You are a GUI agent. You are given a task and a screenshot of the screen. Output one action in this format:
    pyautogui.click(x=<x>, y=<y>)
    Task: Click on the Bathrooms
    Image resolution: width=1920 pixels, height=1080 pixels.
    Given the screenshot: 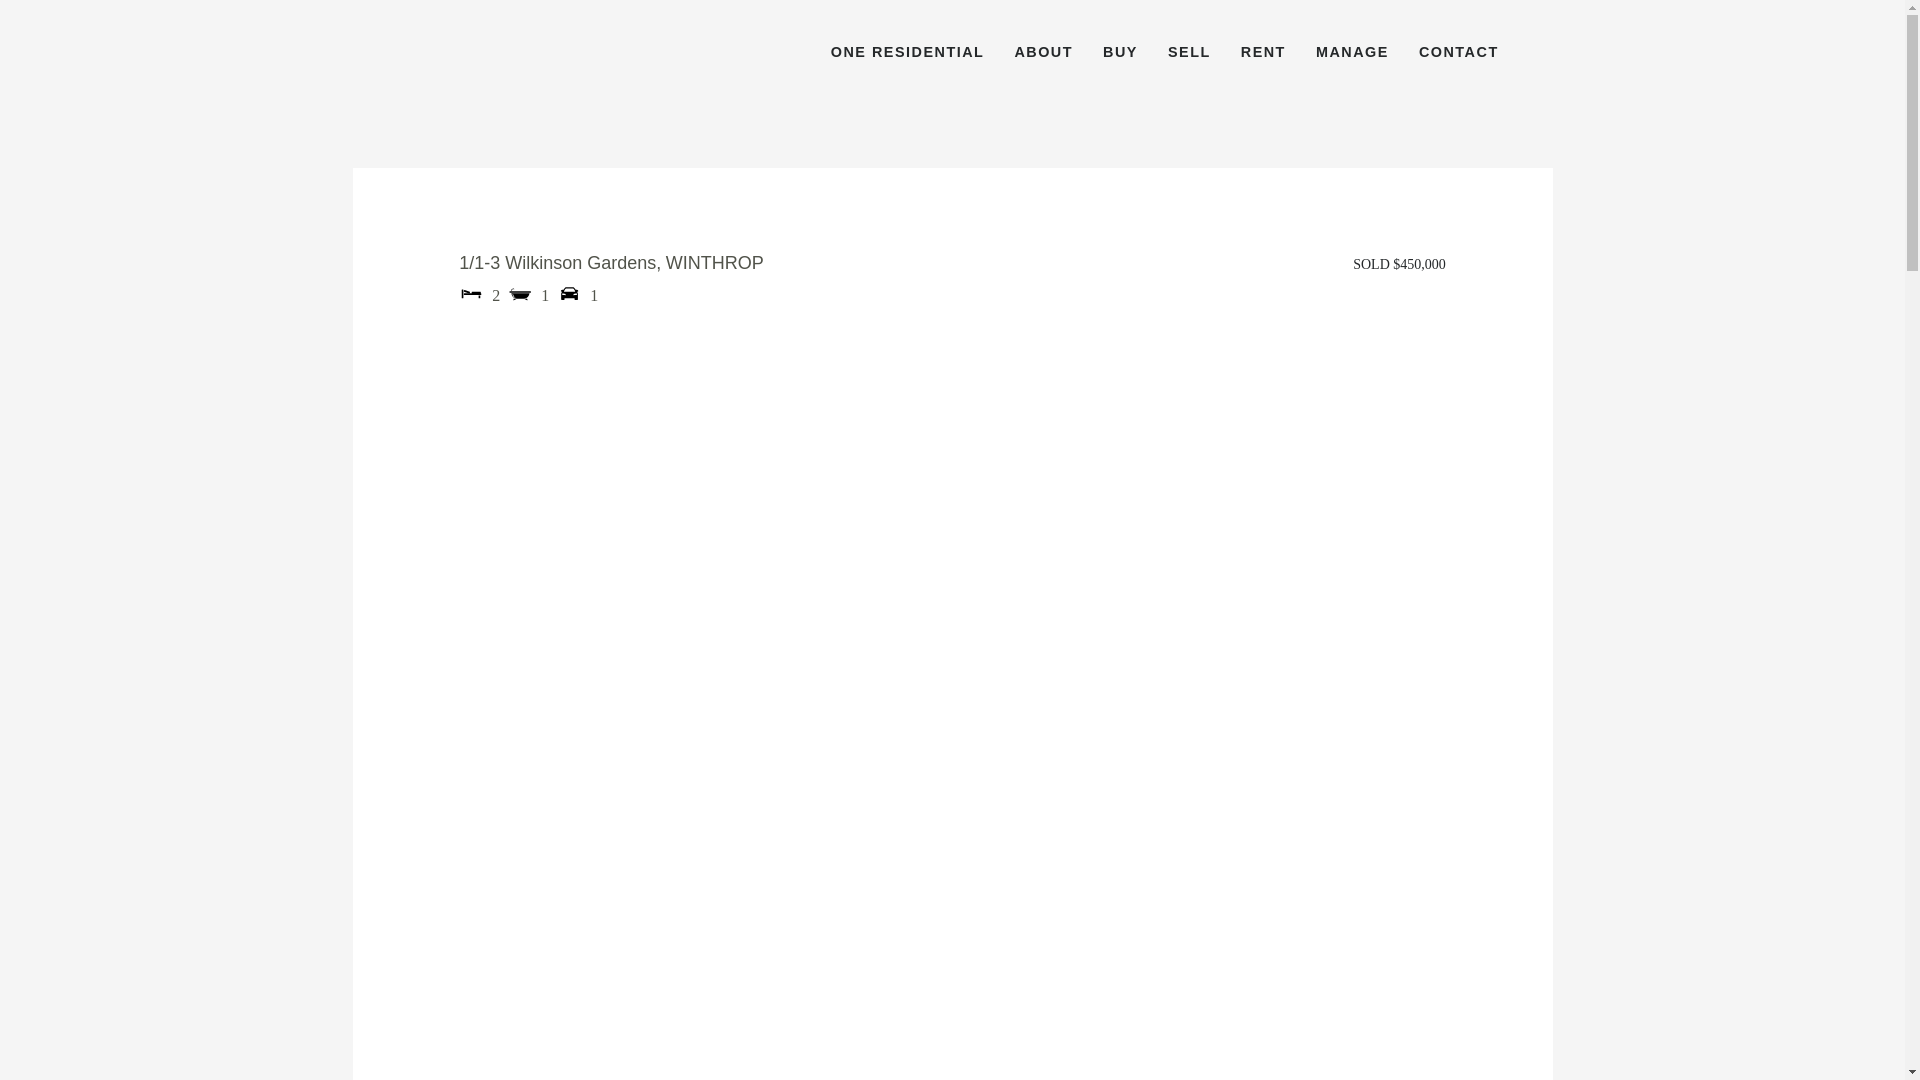 What is the action you would take?
    pyautogui.click(x=520, y=292)
    